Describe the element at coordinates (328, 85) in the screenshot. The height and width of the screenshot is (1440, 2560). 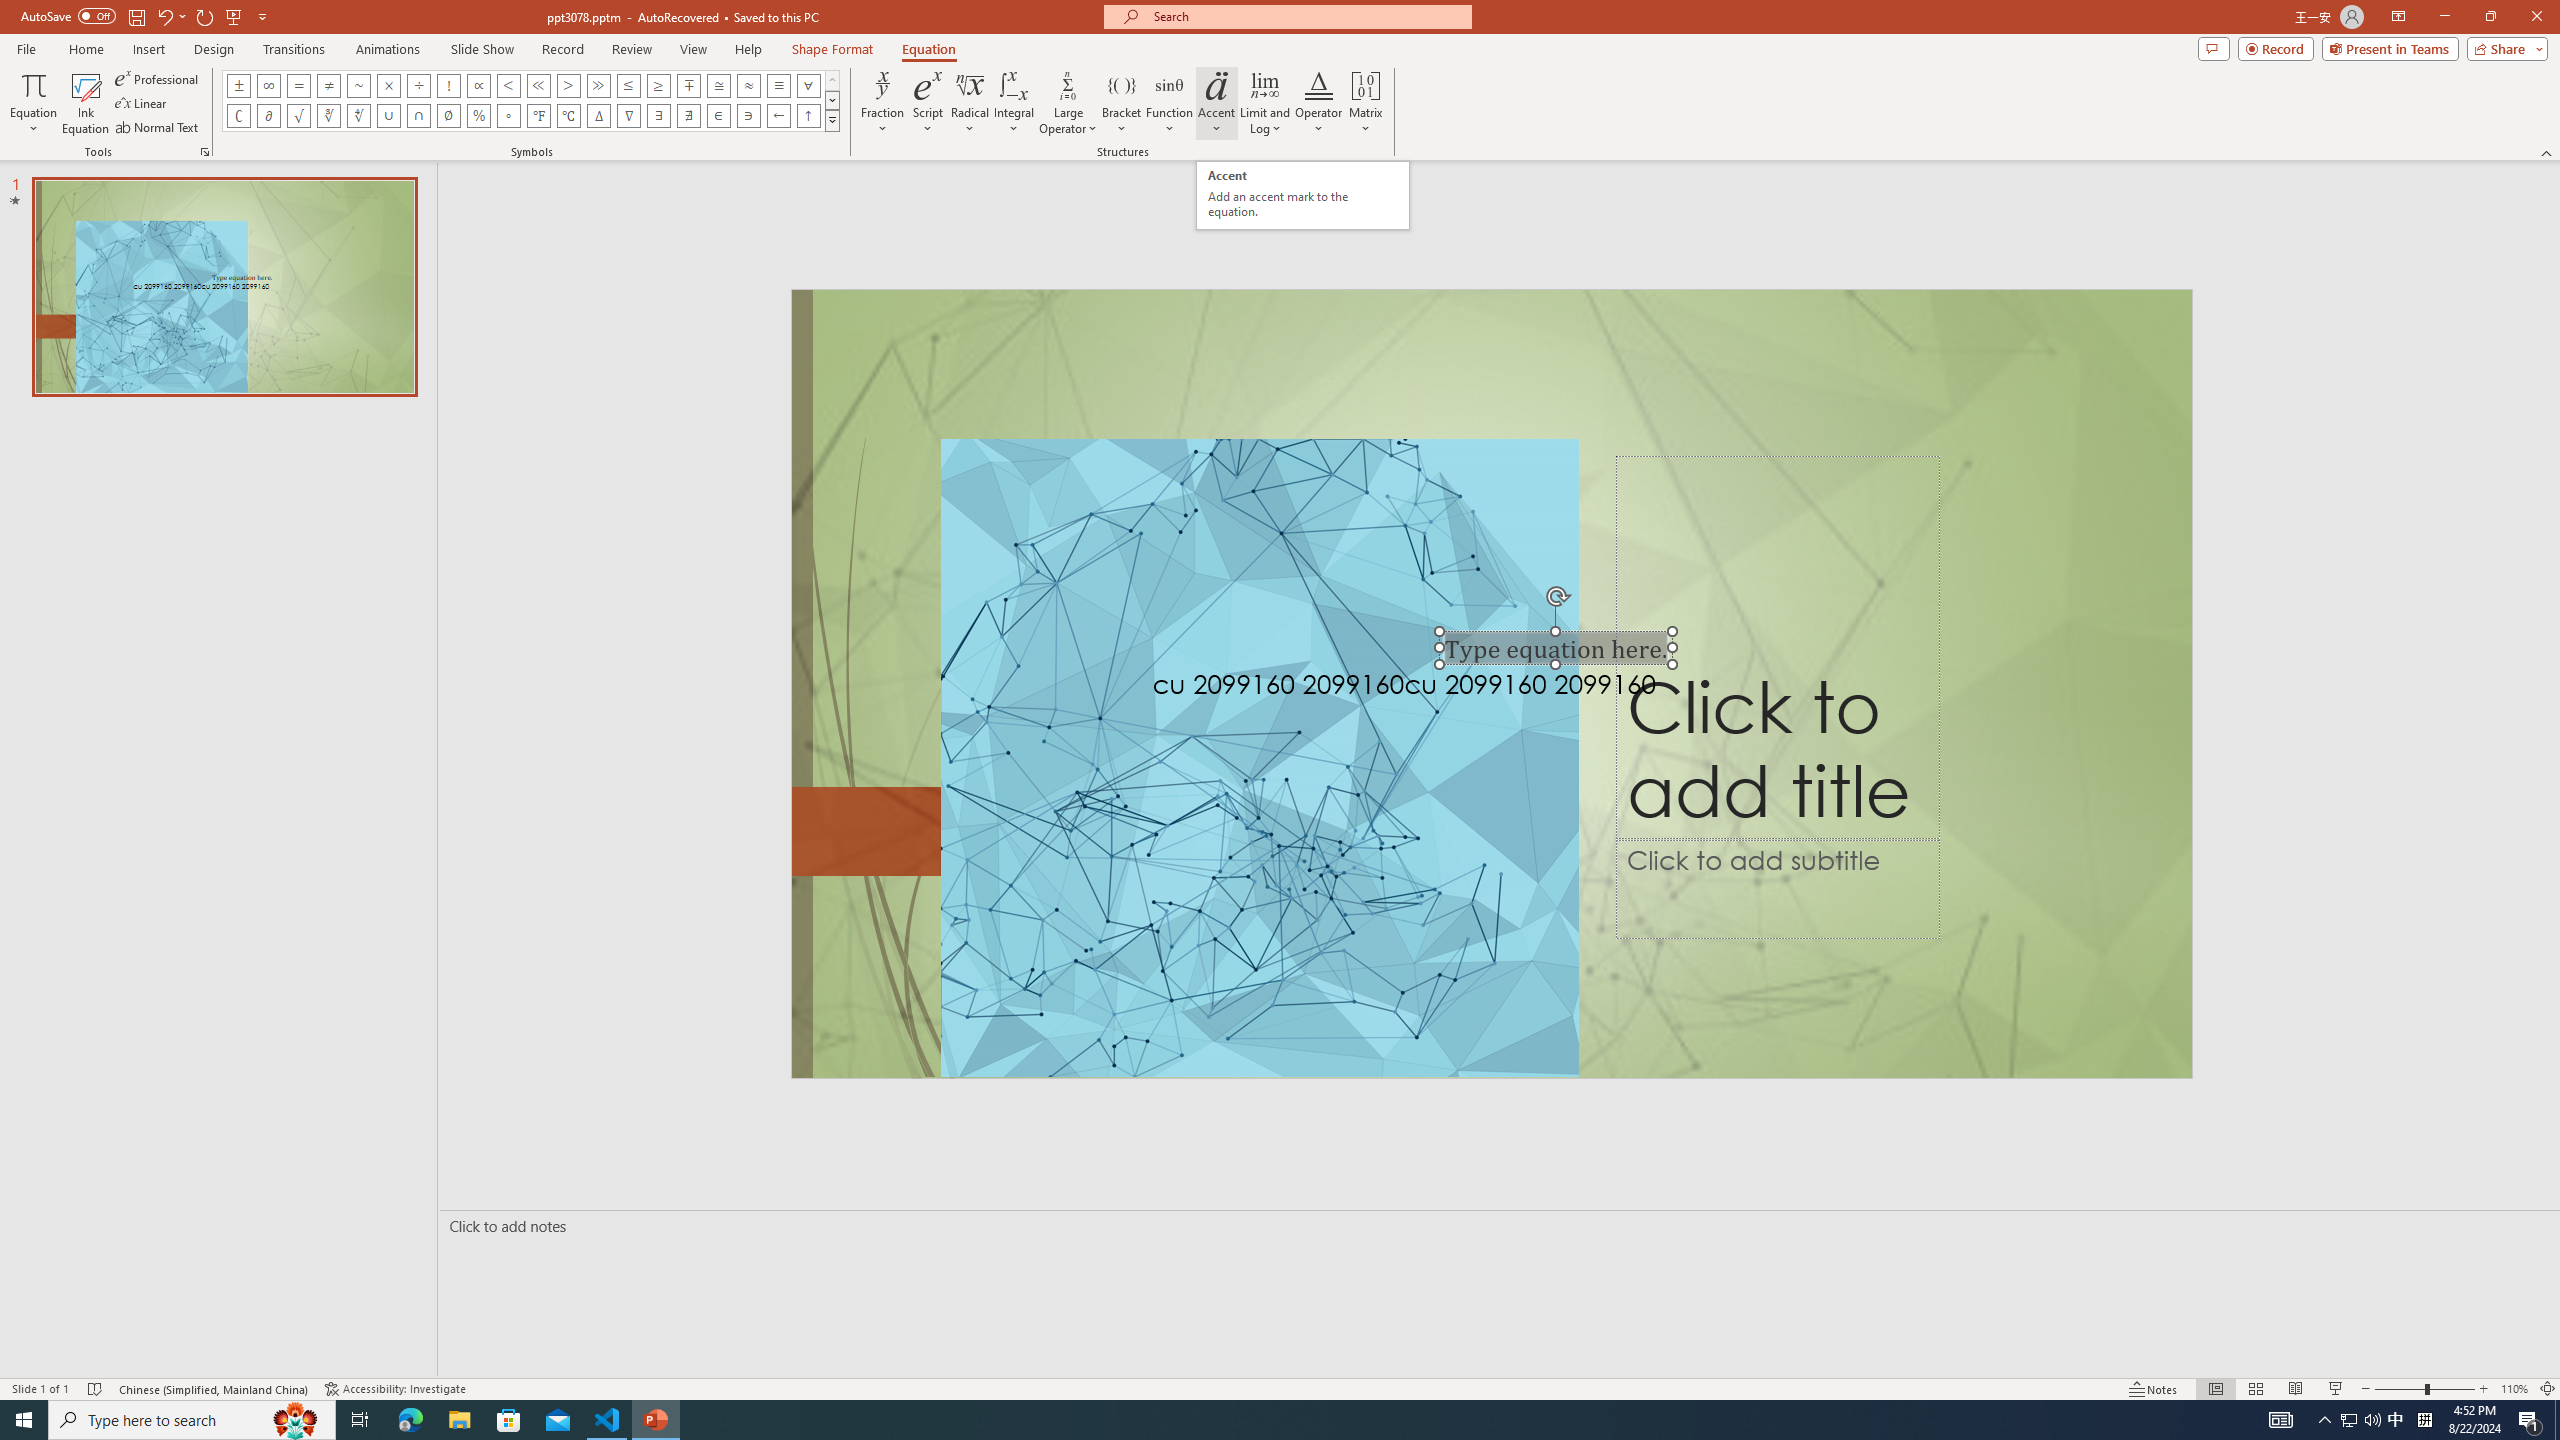
I see `Equation Symbol Not Equal To` at that location.